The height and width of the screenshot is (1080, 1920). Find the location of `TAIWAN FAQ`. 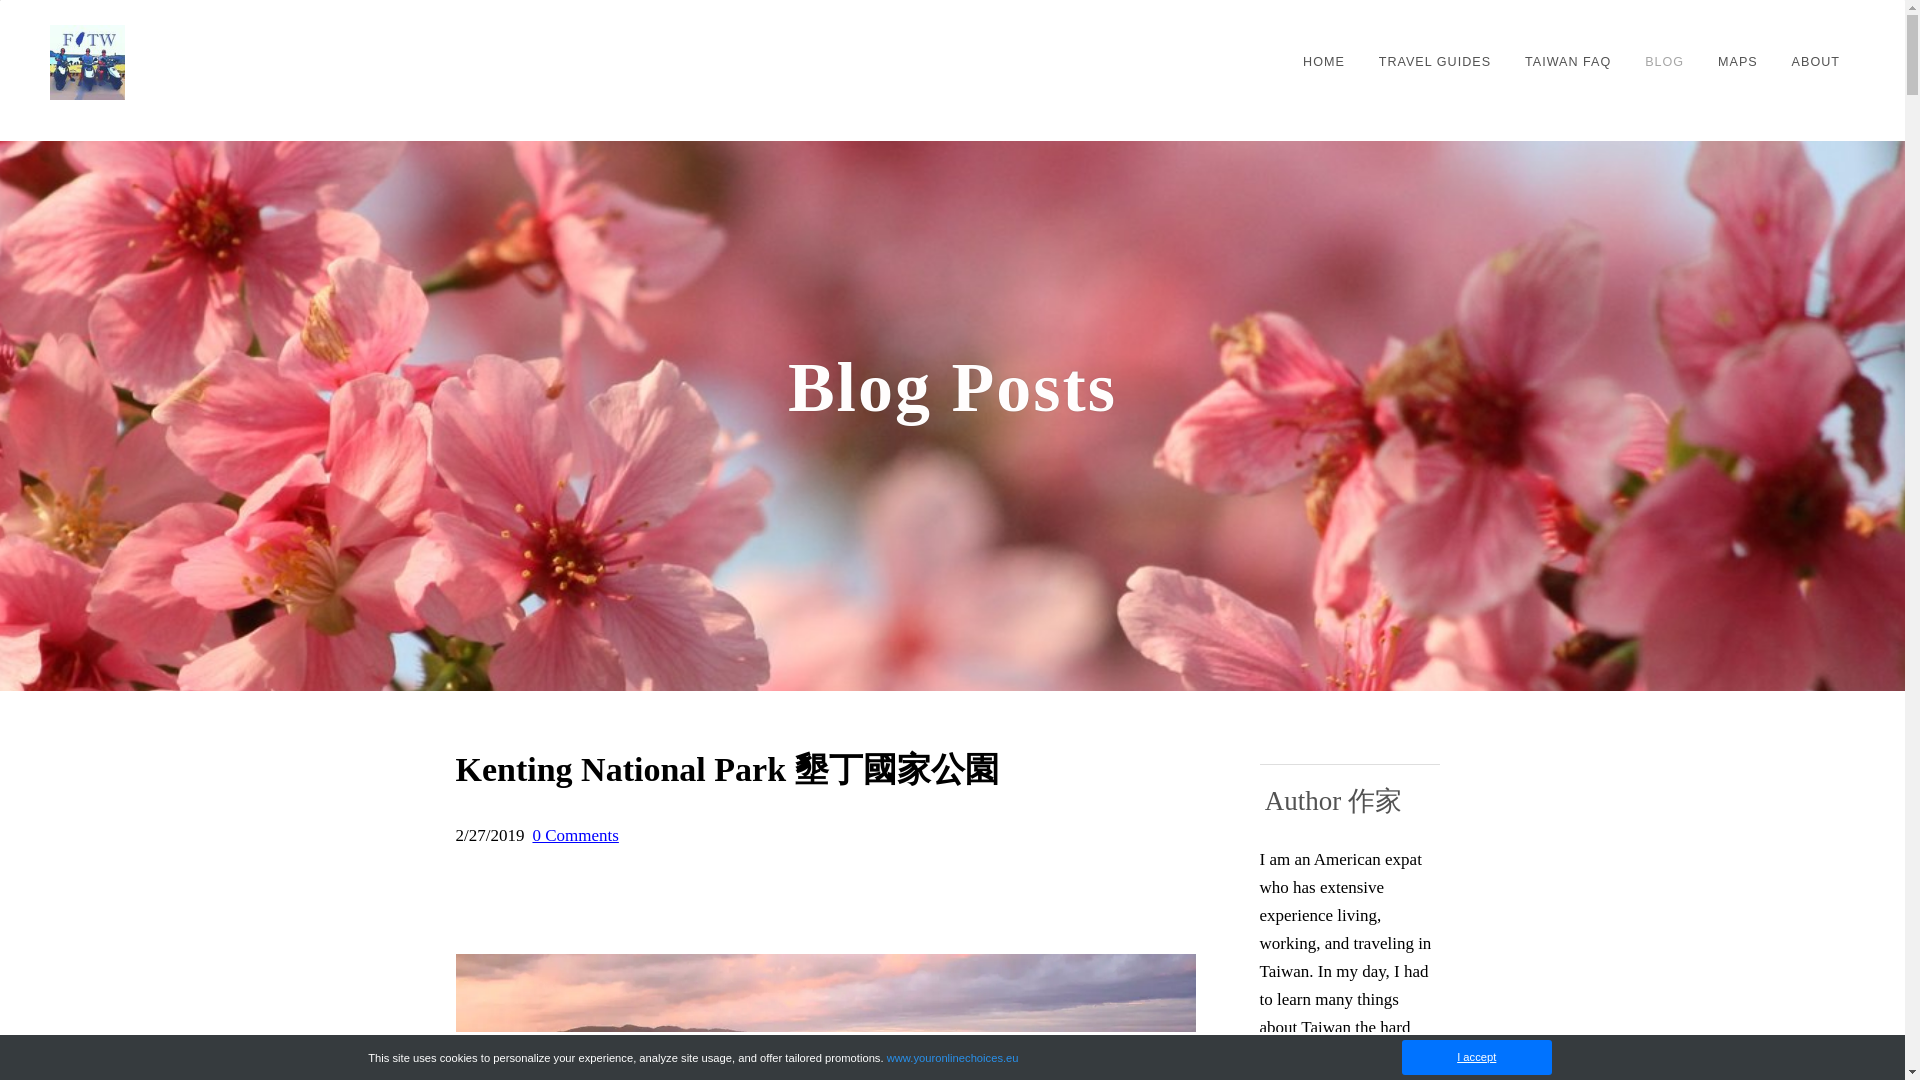

TAIWAN FAQ is located at coordinates (1568, 62).